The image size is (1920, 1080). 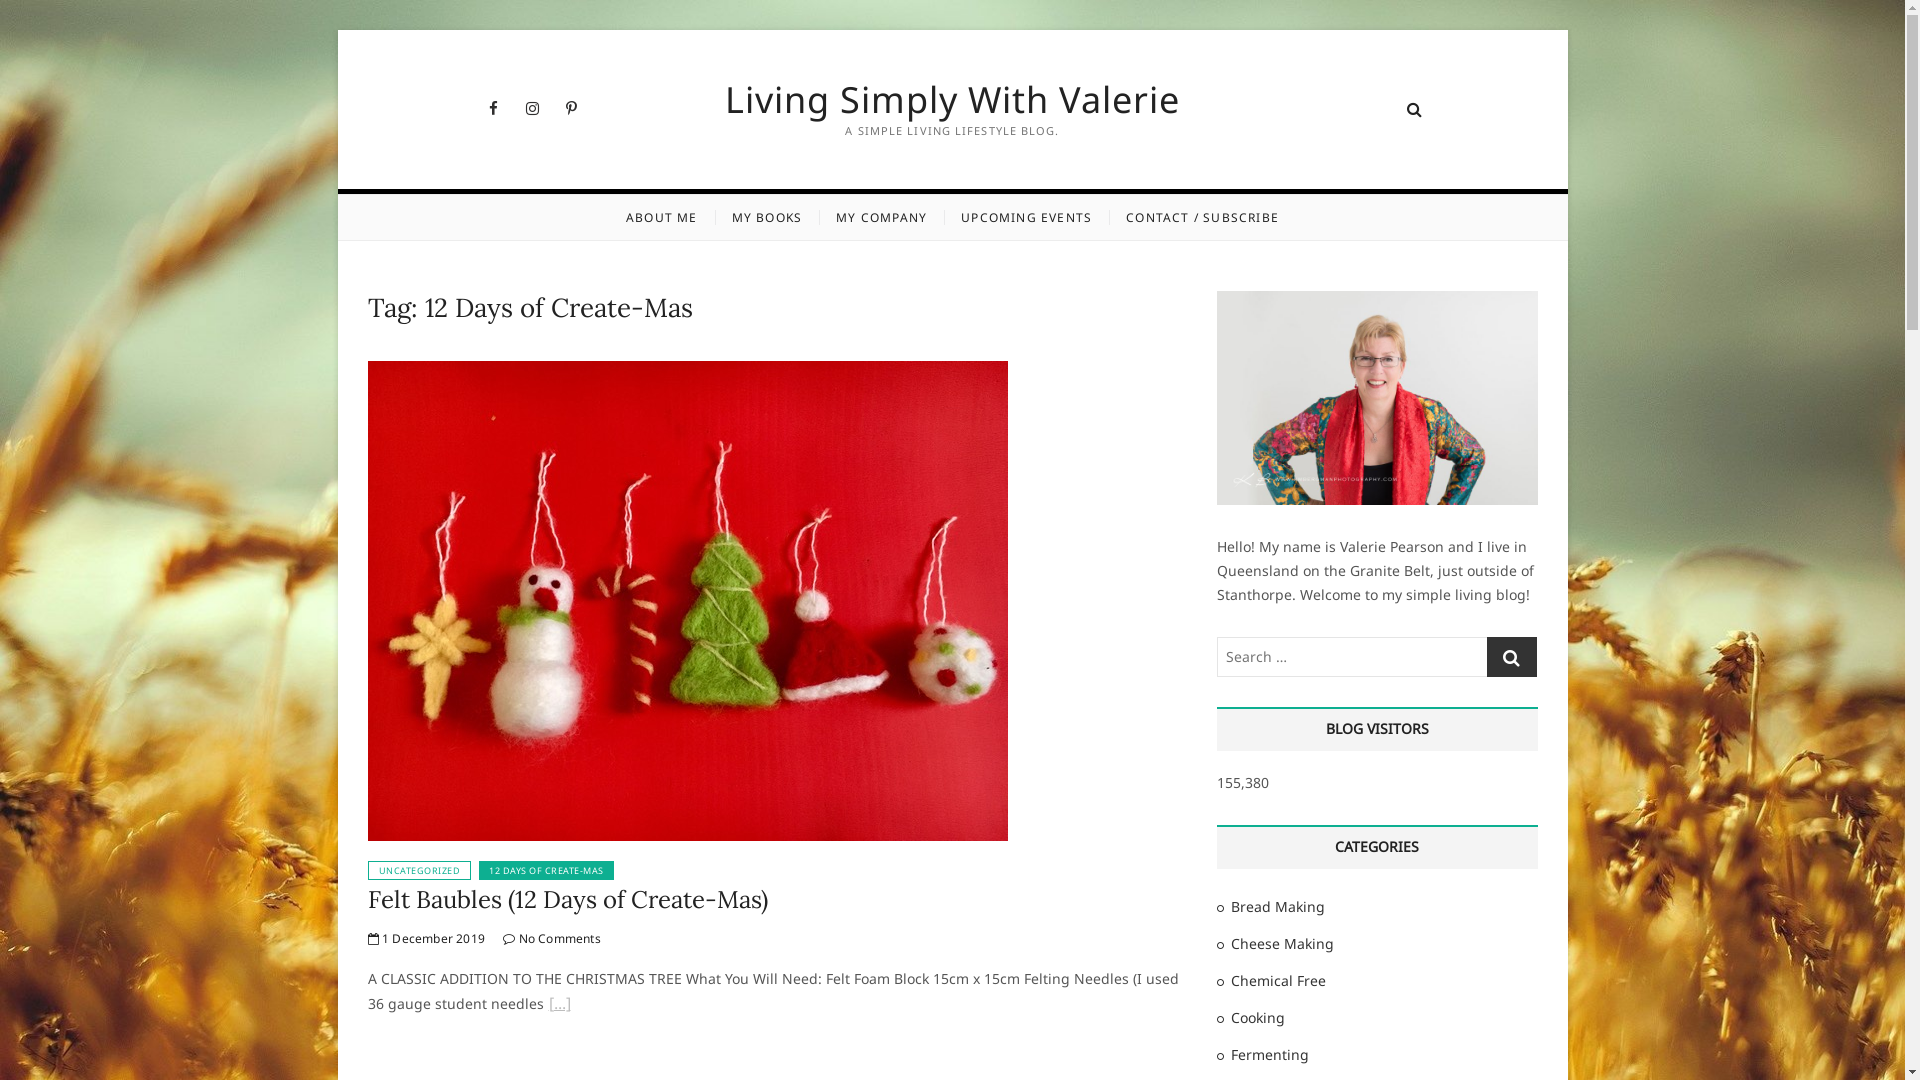 What do you see at coordinates (1026, 218) in the screenshot?
I see `UPCOMING EVENTS` at bounding box center [1026, 218].